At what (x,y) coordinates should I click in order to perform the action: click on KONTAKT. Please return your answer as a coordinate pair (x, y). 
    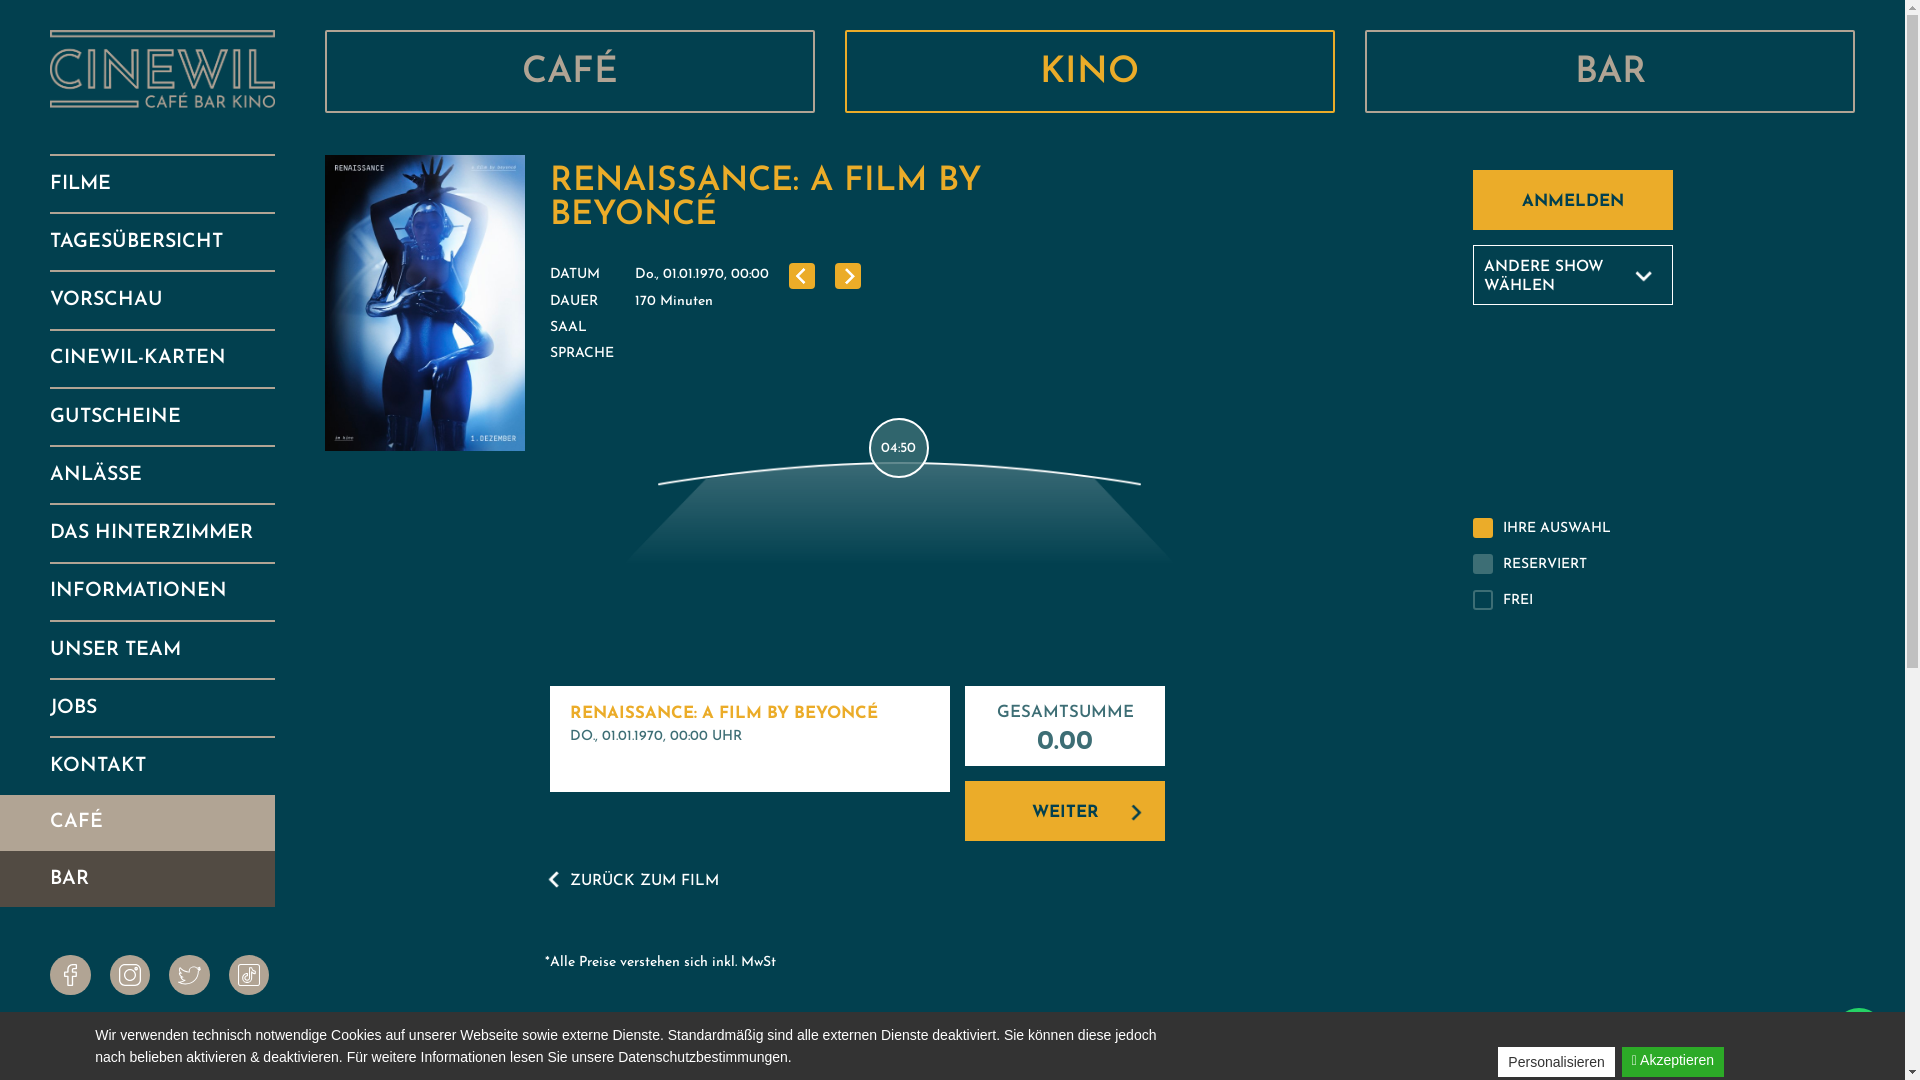
    Looking at the image, I should click on (162, 766).